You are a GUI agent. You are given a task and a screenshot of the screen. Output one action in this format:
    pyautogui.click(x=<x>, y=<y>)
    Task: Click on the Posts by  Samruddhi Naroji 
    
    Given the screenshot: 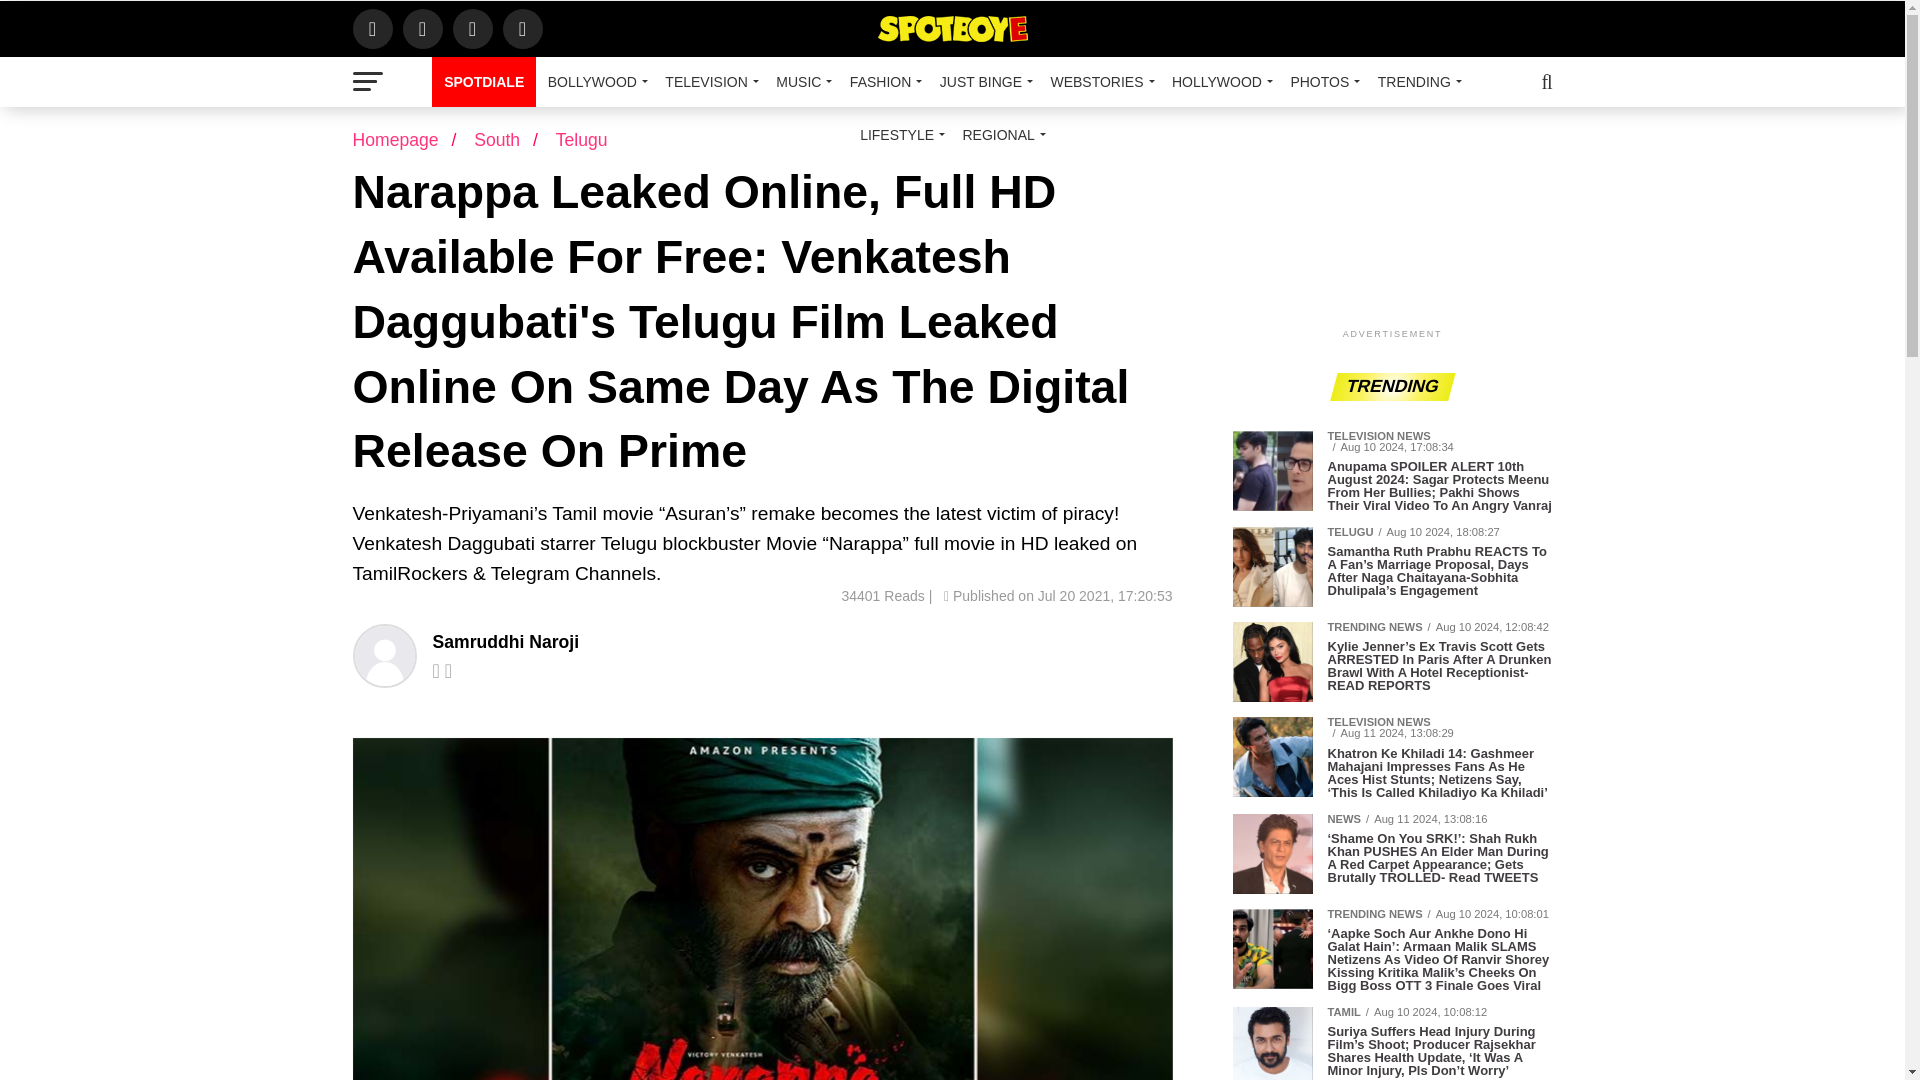 What is the action you would take?
    pyautogui.click(x=506, y=642)
    